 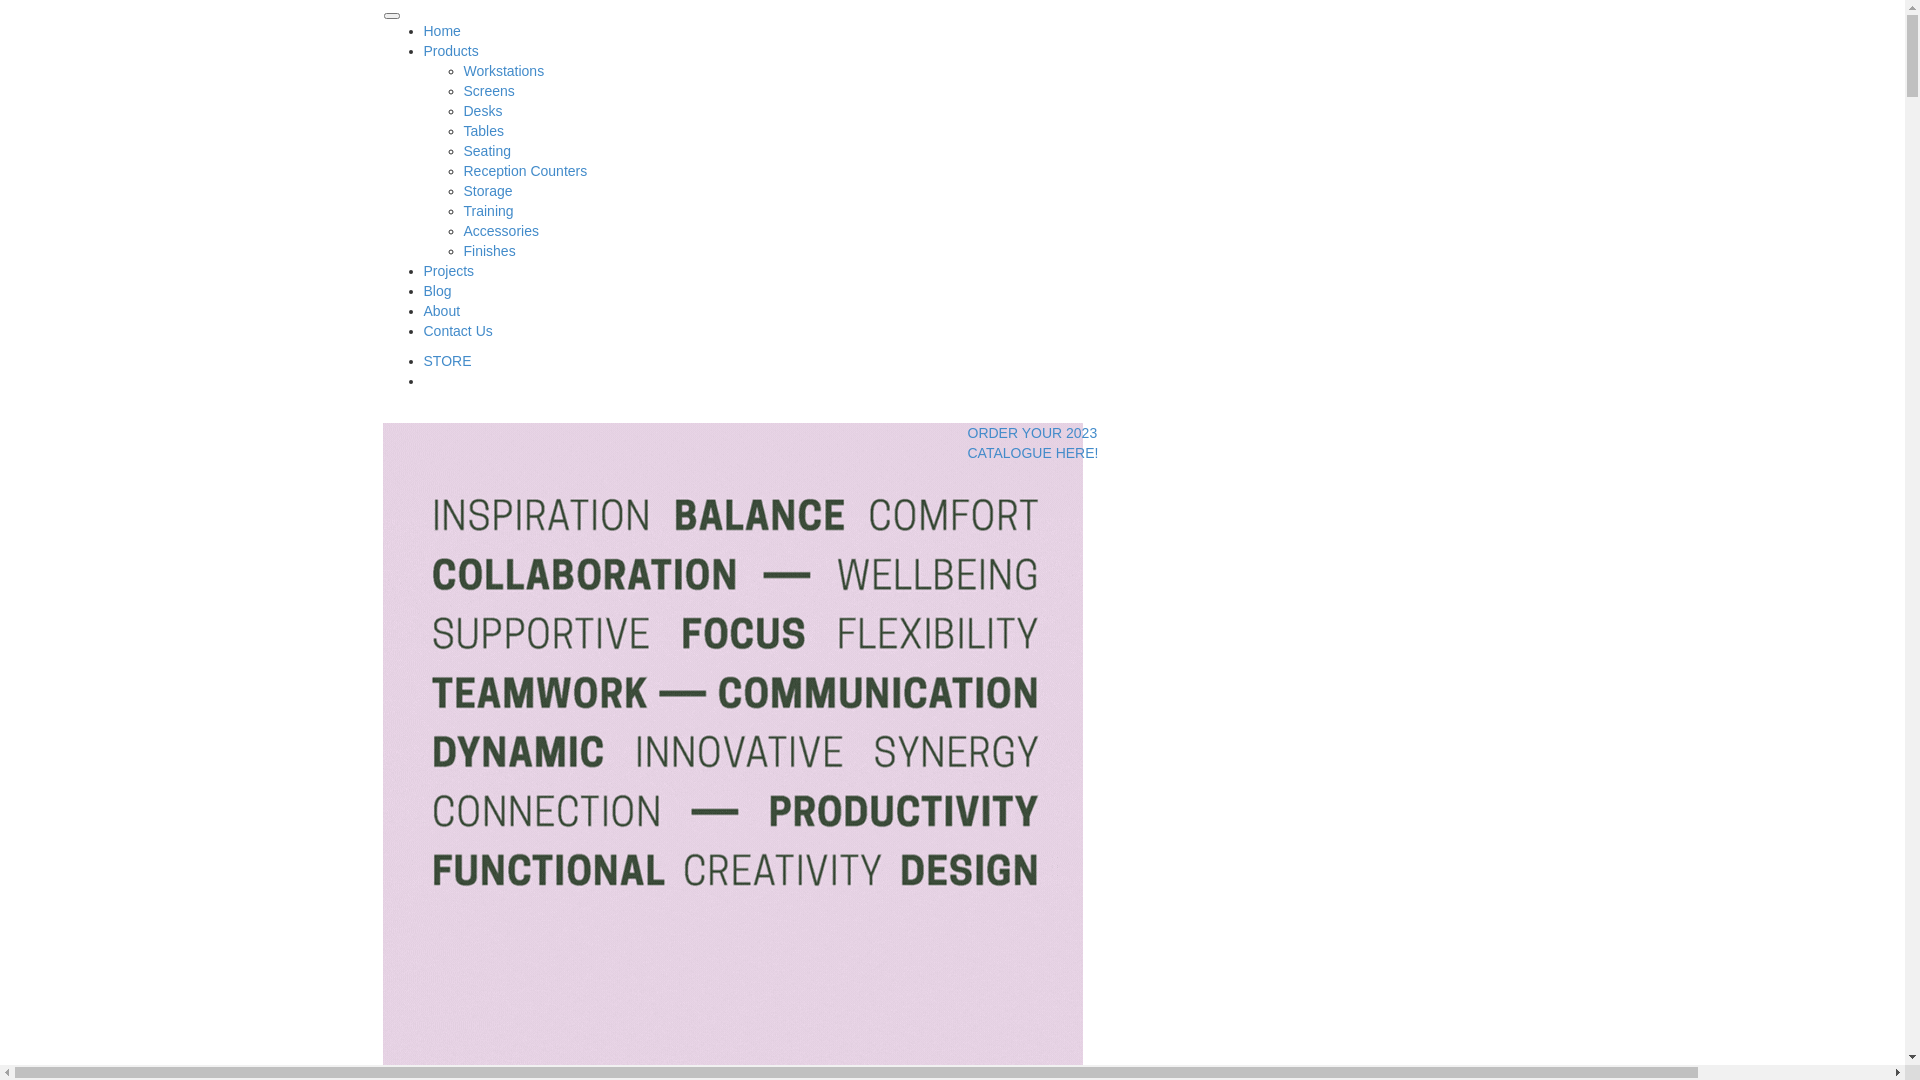 What do you see at coordinates (442, 30) in the screenshot?
I see `Home` at bounding box center [442, 30].